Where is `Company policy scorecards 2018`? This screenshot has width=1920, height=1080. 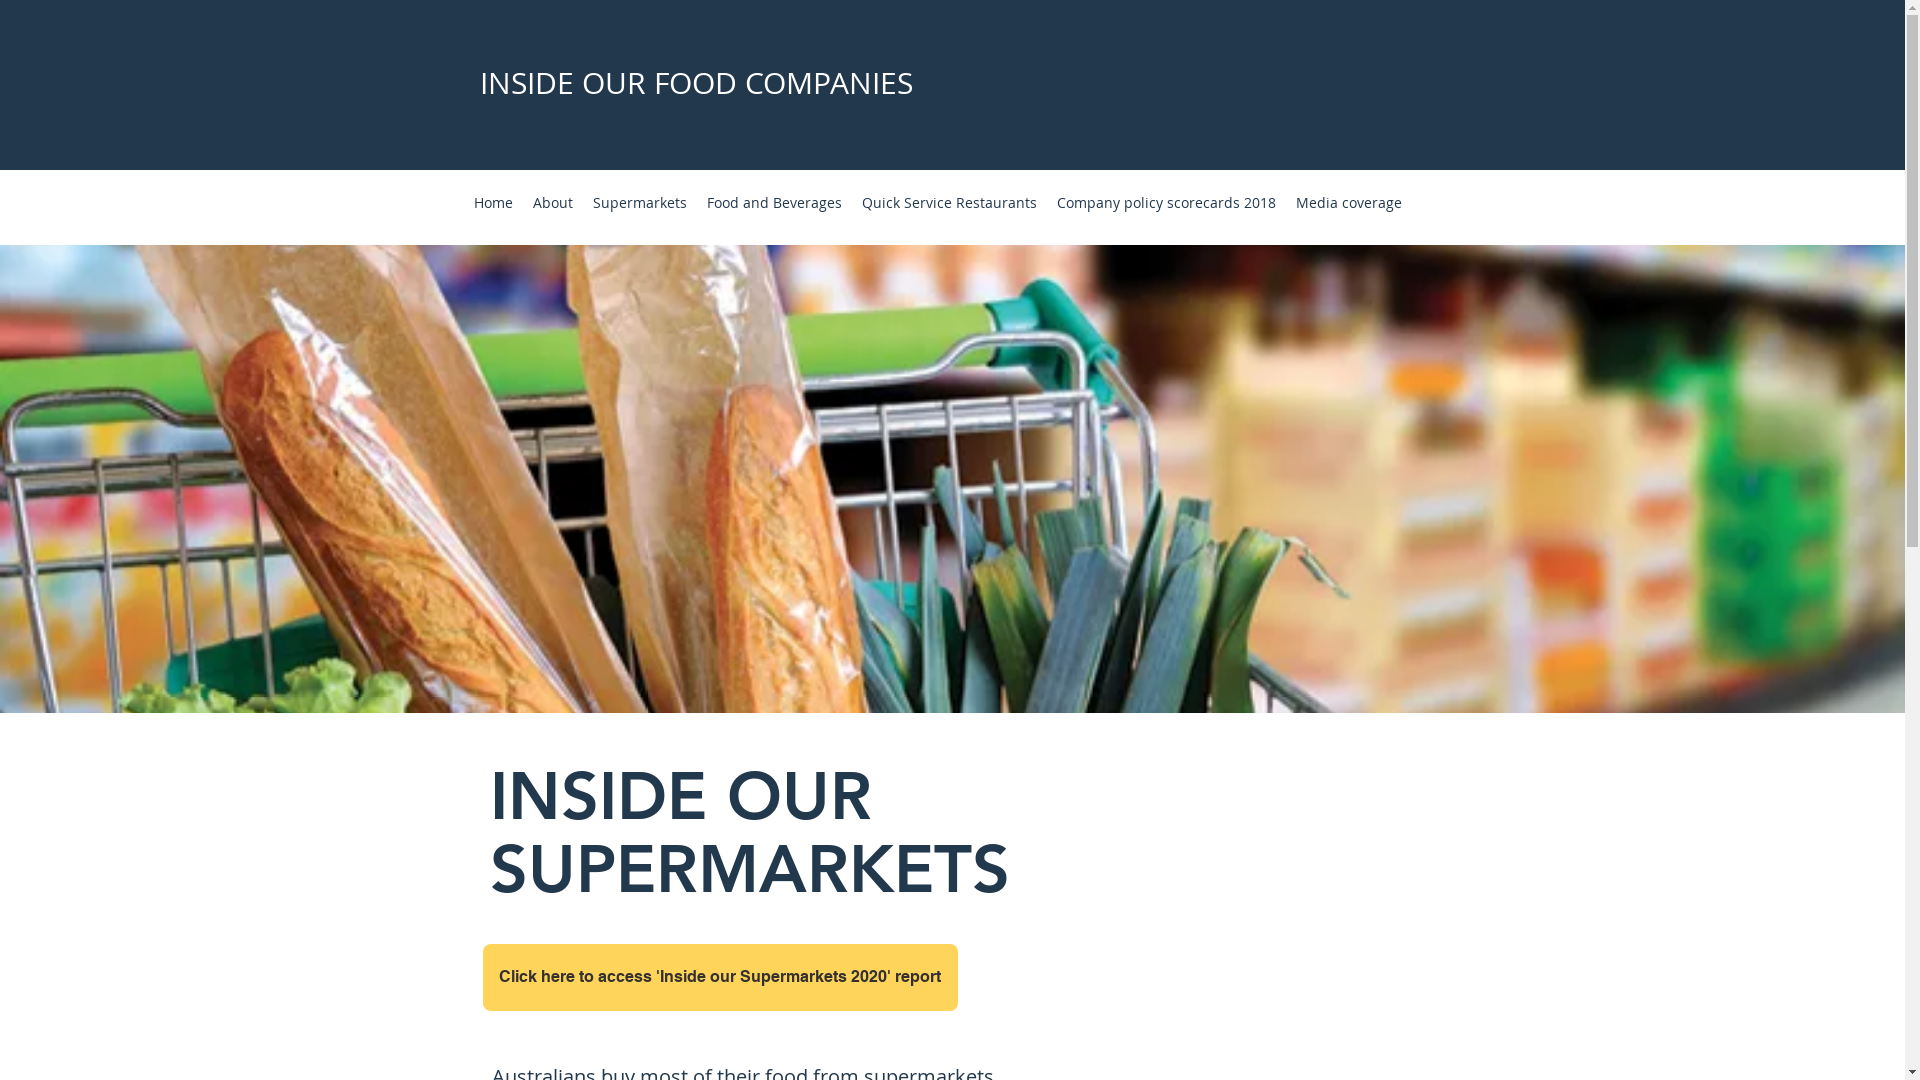
Company policy scorecards 2018 is located at coordinates (1166, 202).